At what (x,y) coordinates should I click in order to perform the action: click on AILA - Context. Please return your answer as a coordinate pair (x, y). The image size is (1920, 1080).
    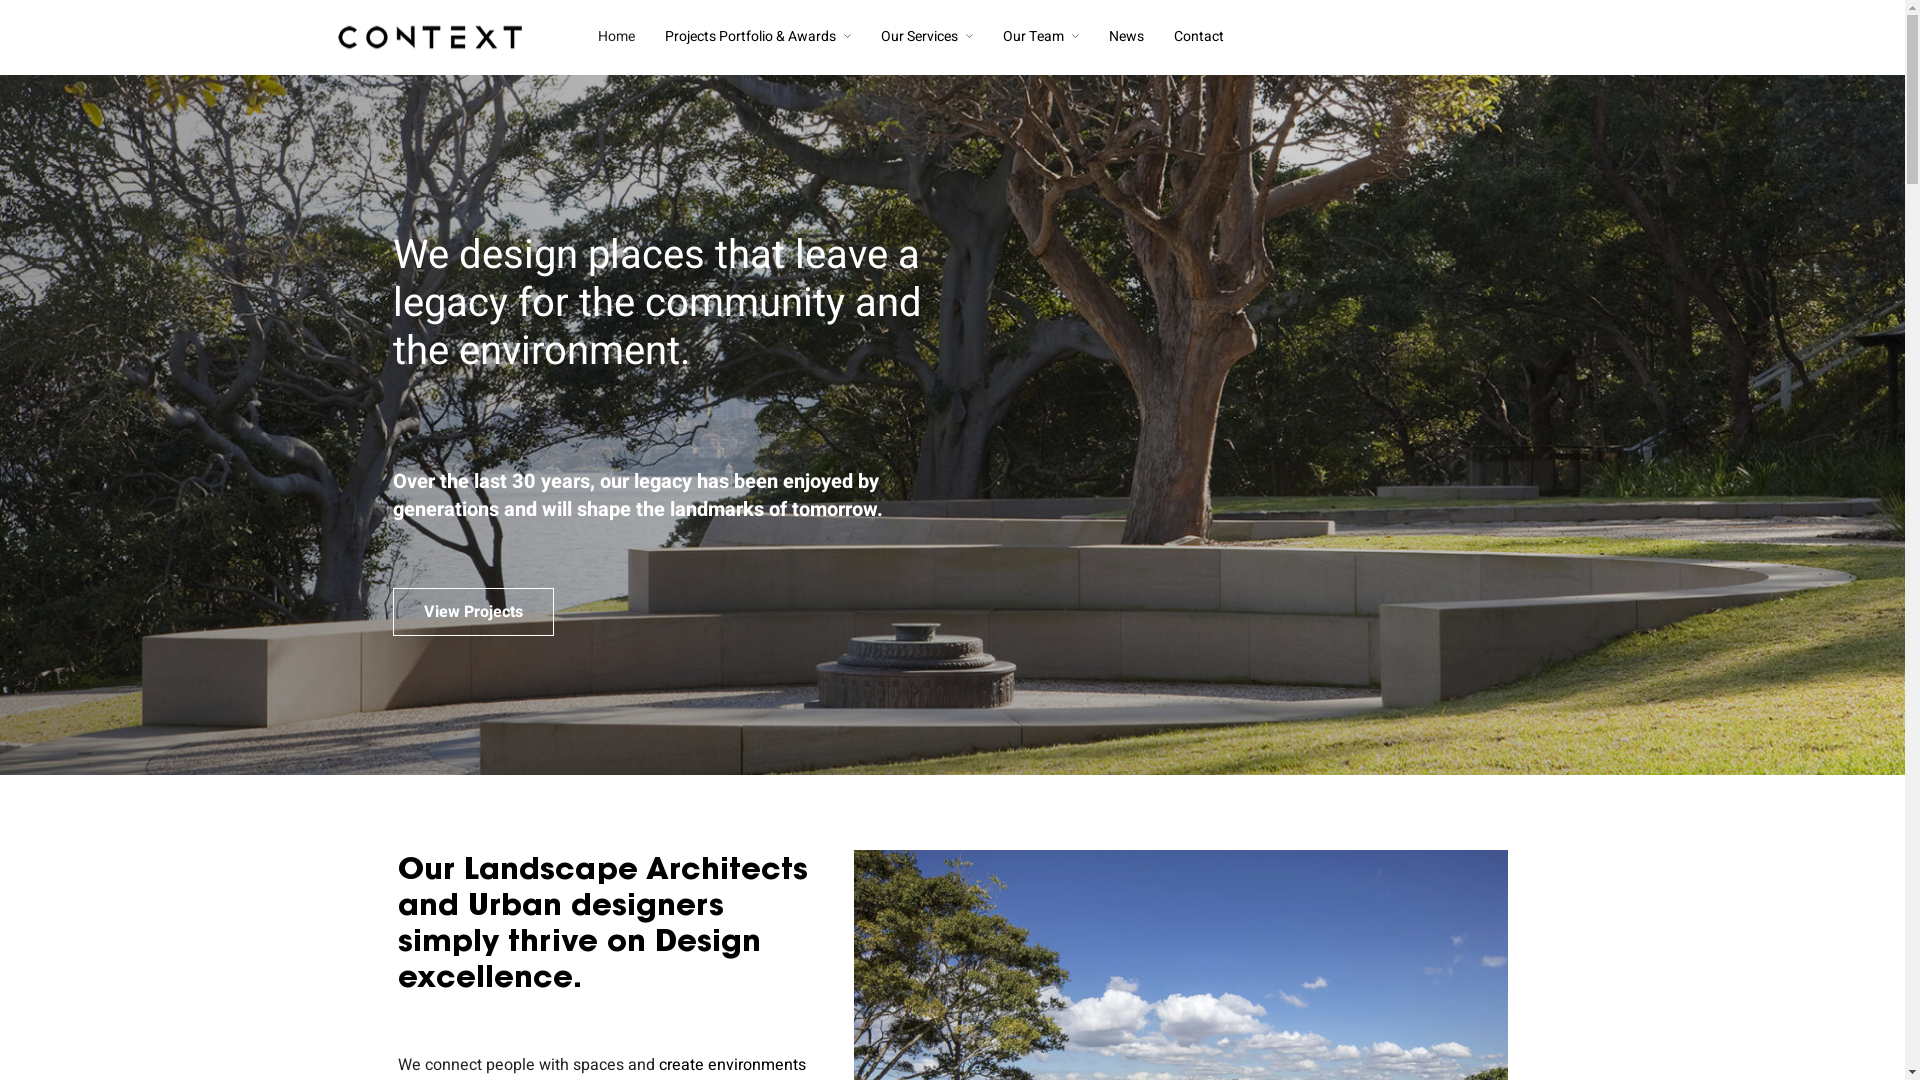
    Looking at the image, I should click on (716, 966).